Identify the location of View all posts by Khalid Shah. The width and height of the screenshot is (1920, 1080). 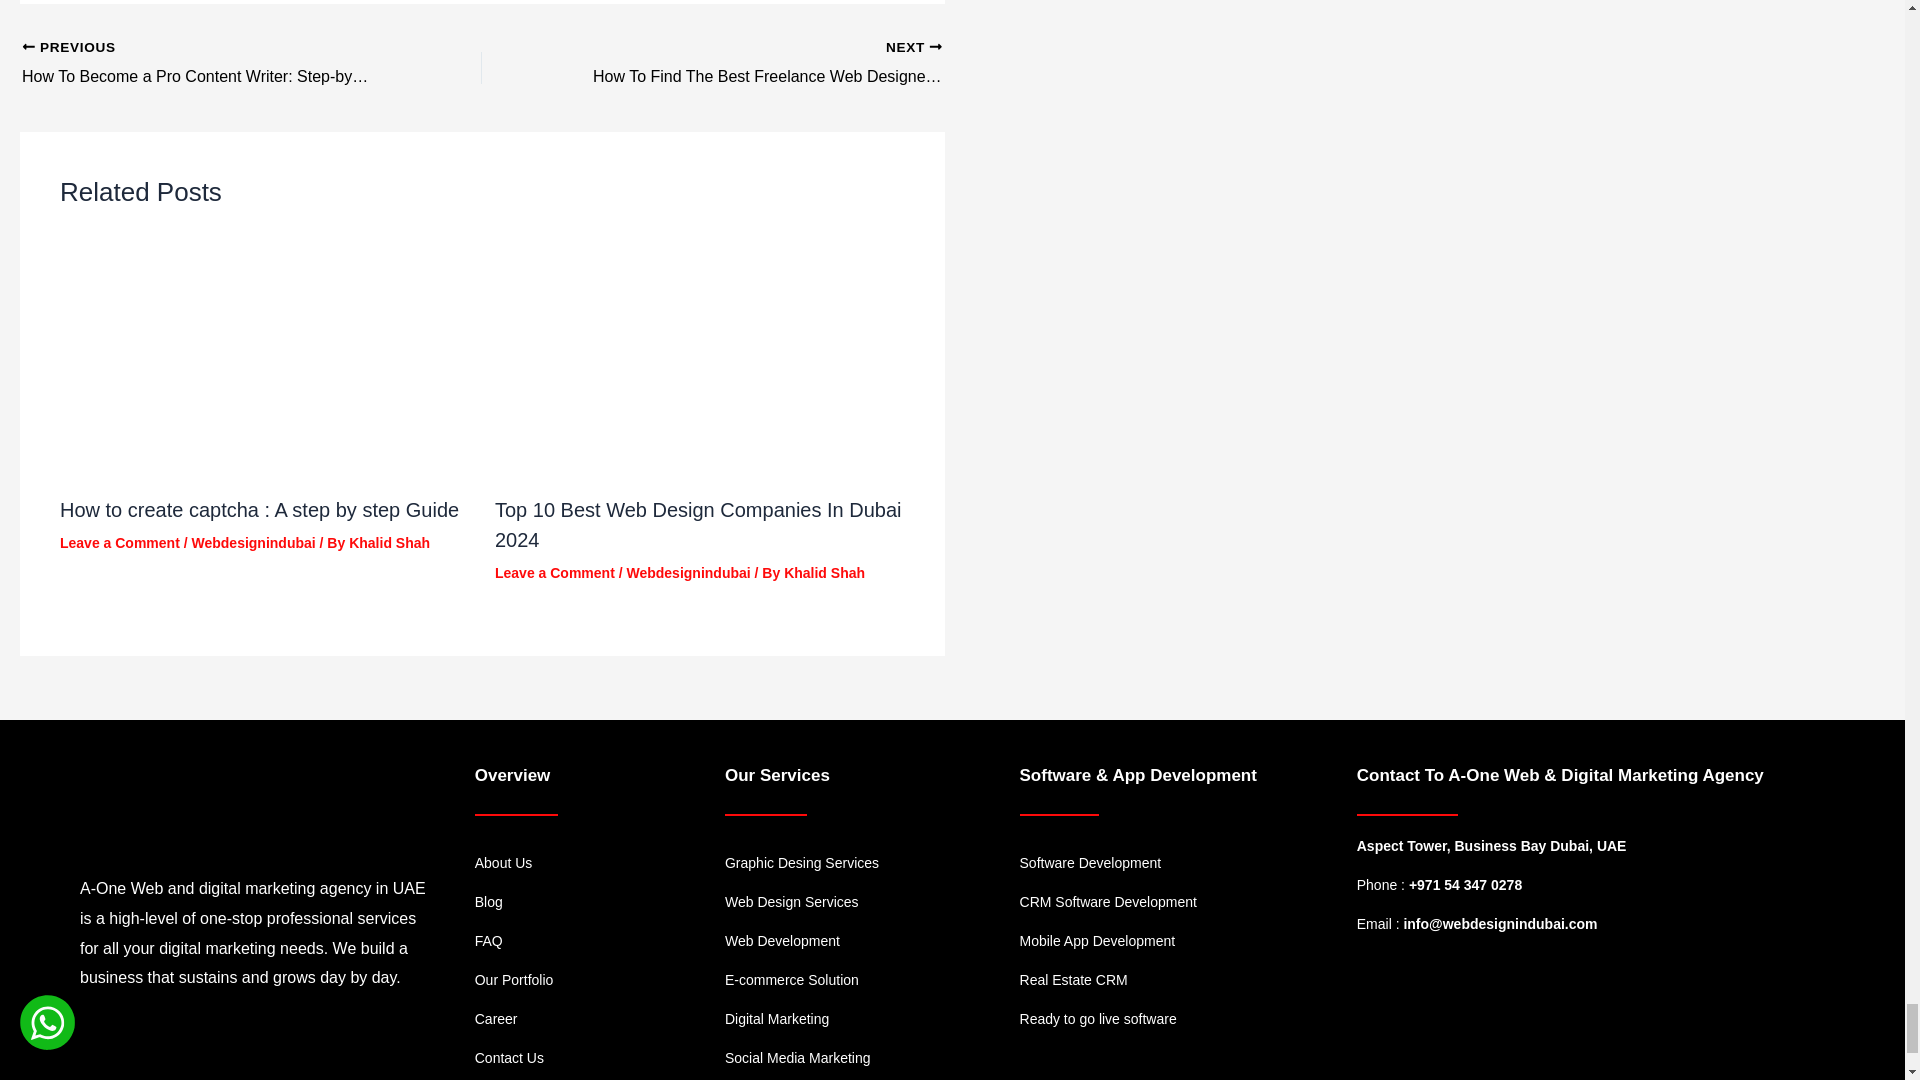
(824, 572).